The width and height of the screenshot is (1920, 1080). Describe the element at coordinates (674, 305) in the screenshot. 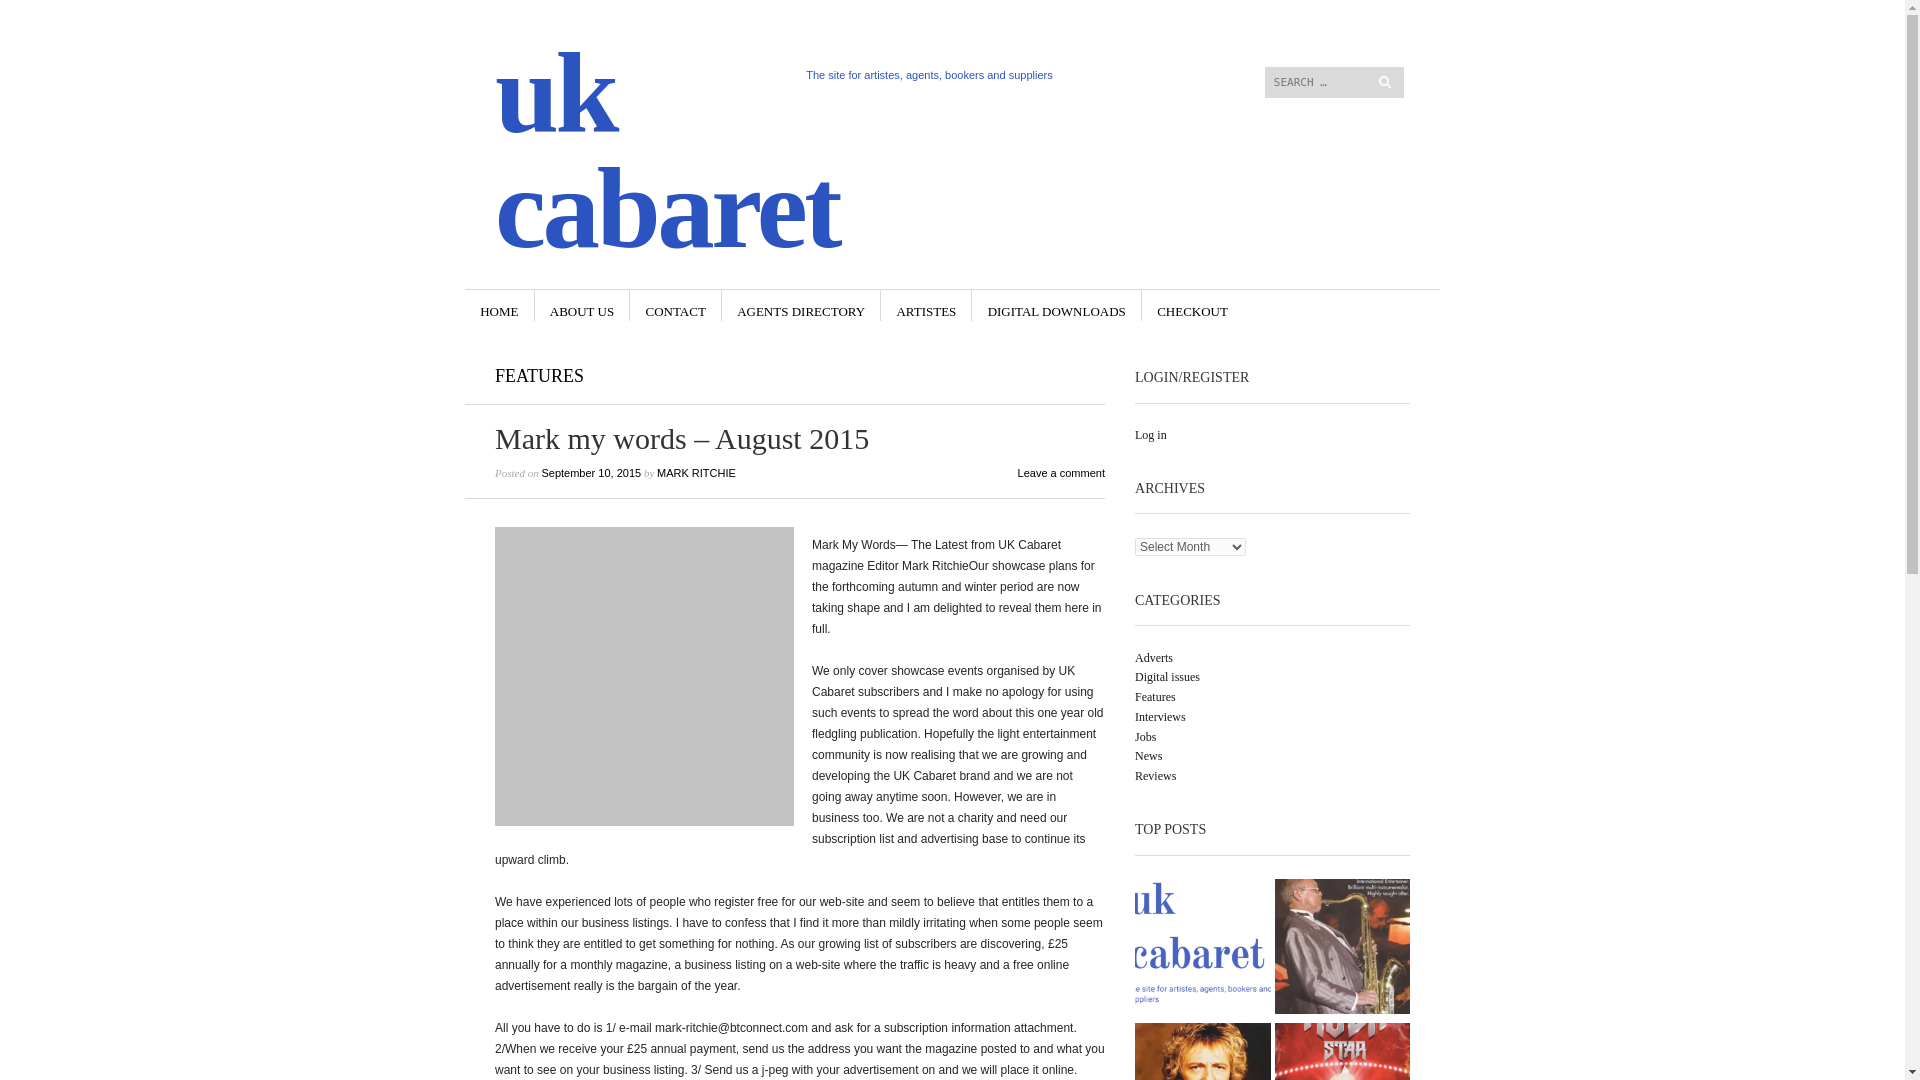

I see `CONTACT` at that location.